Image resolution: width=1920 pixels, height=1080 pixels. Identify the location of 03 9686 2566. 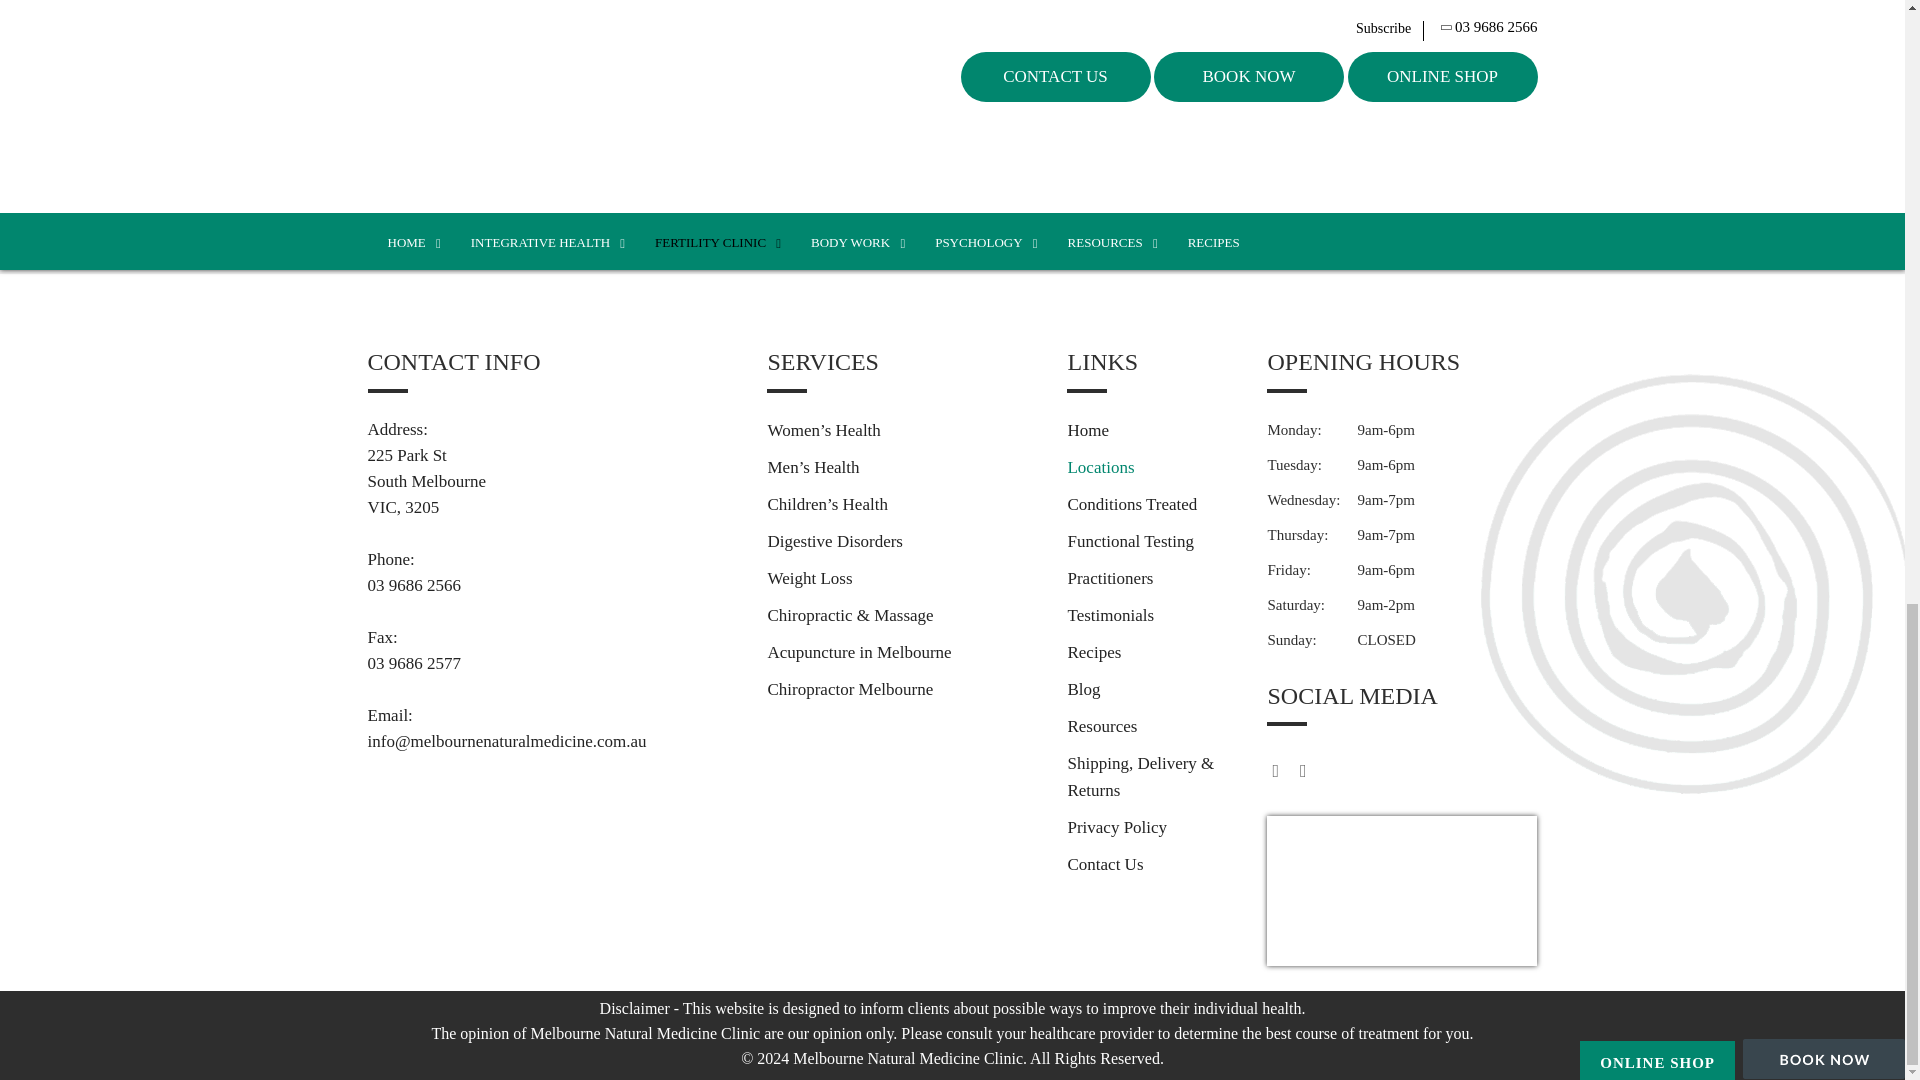
(552, 586).